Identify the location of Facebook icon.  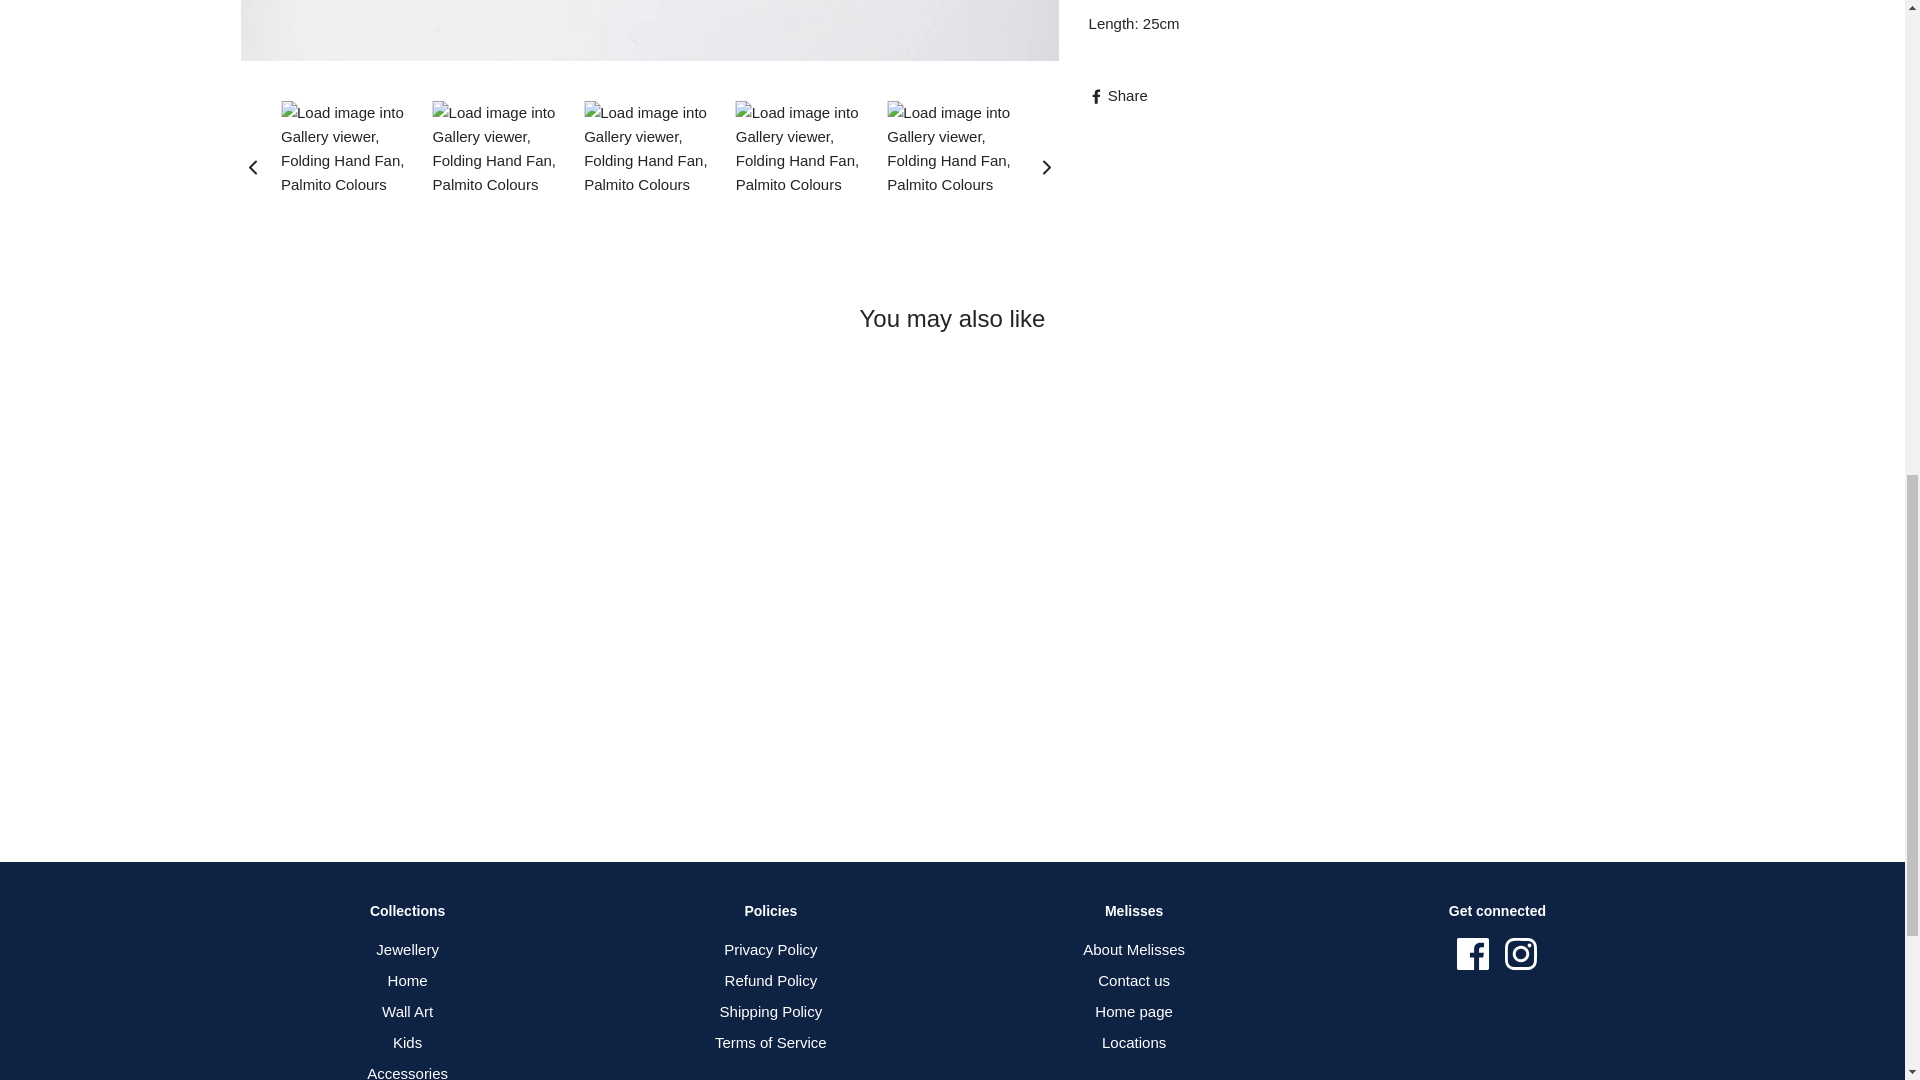
(1473, 954).